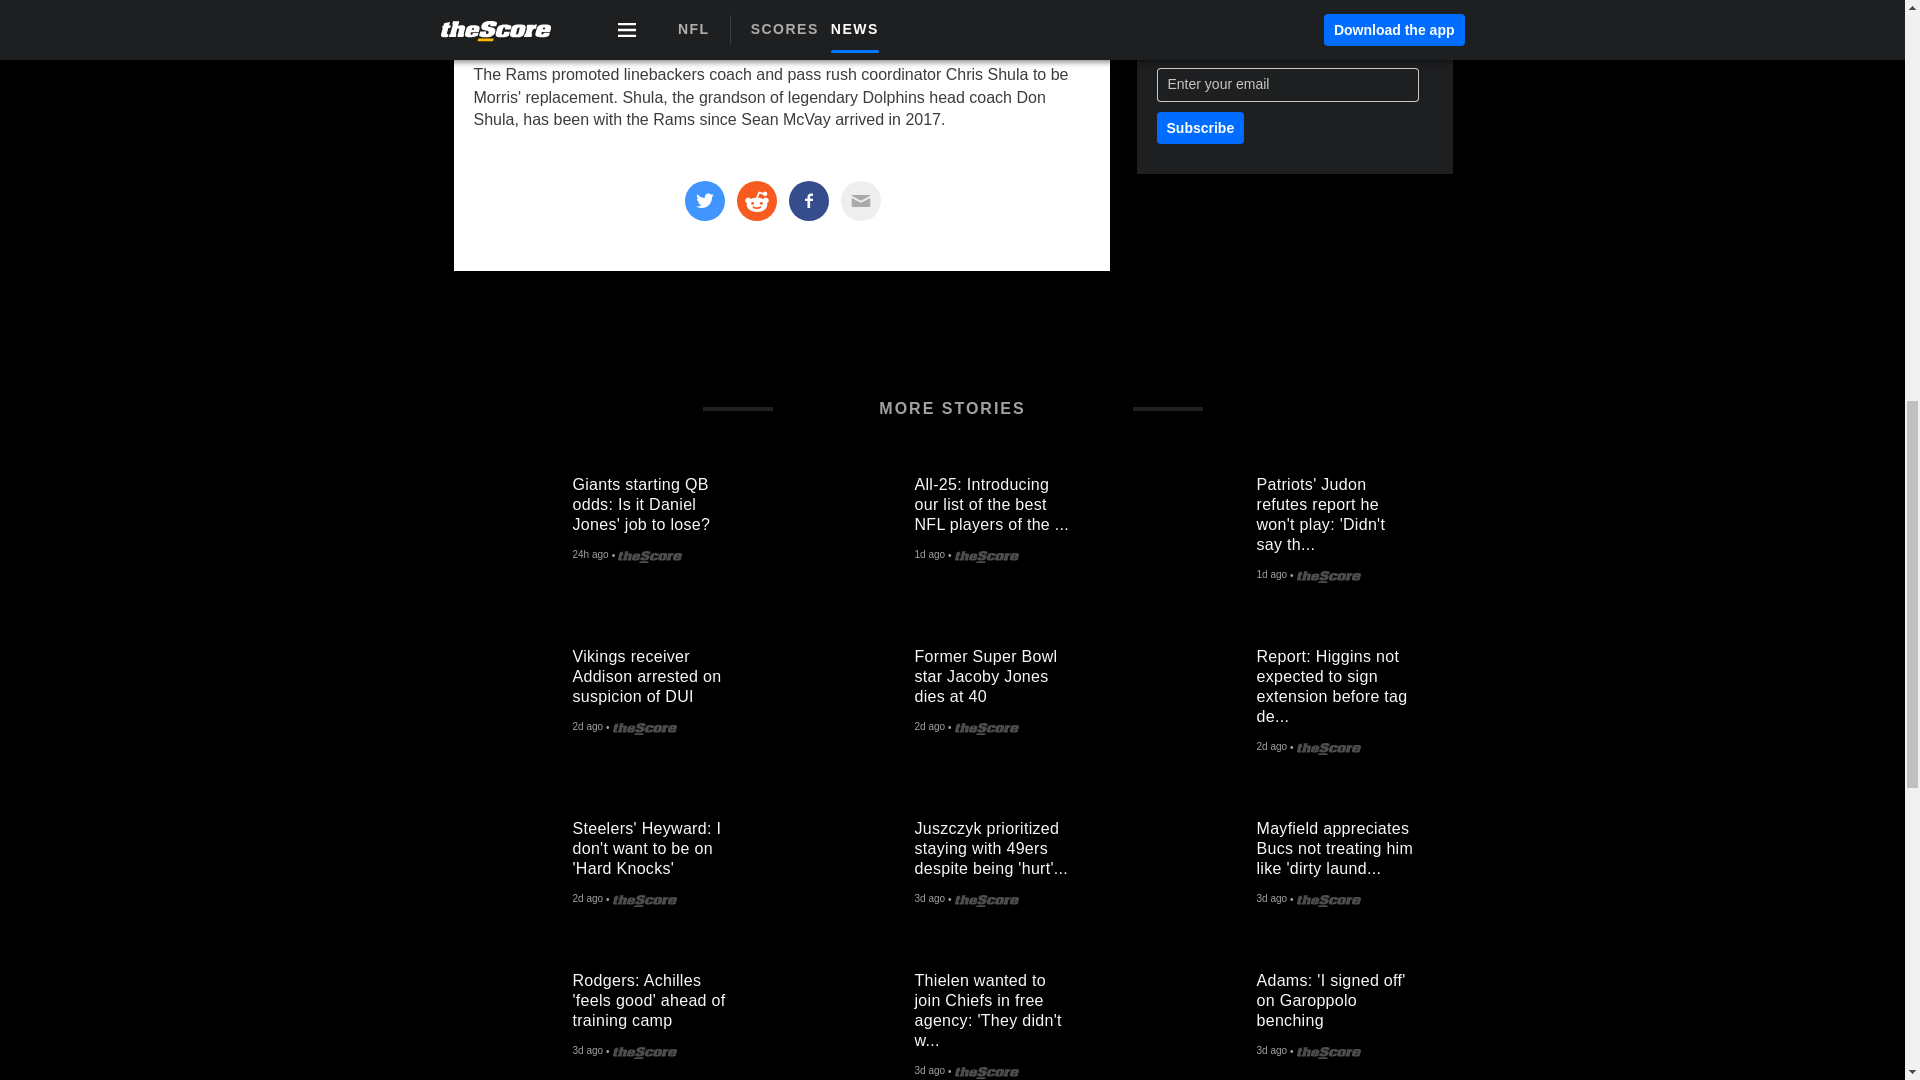  What do you see at coordinates (512, 692) in the screenshot?
I see `Vikings receiver Addison arrested on suspicion of DUI` at bounding box center [512, 692].